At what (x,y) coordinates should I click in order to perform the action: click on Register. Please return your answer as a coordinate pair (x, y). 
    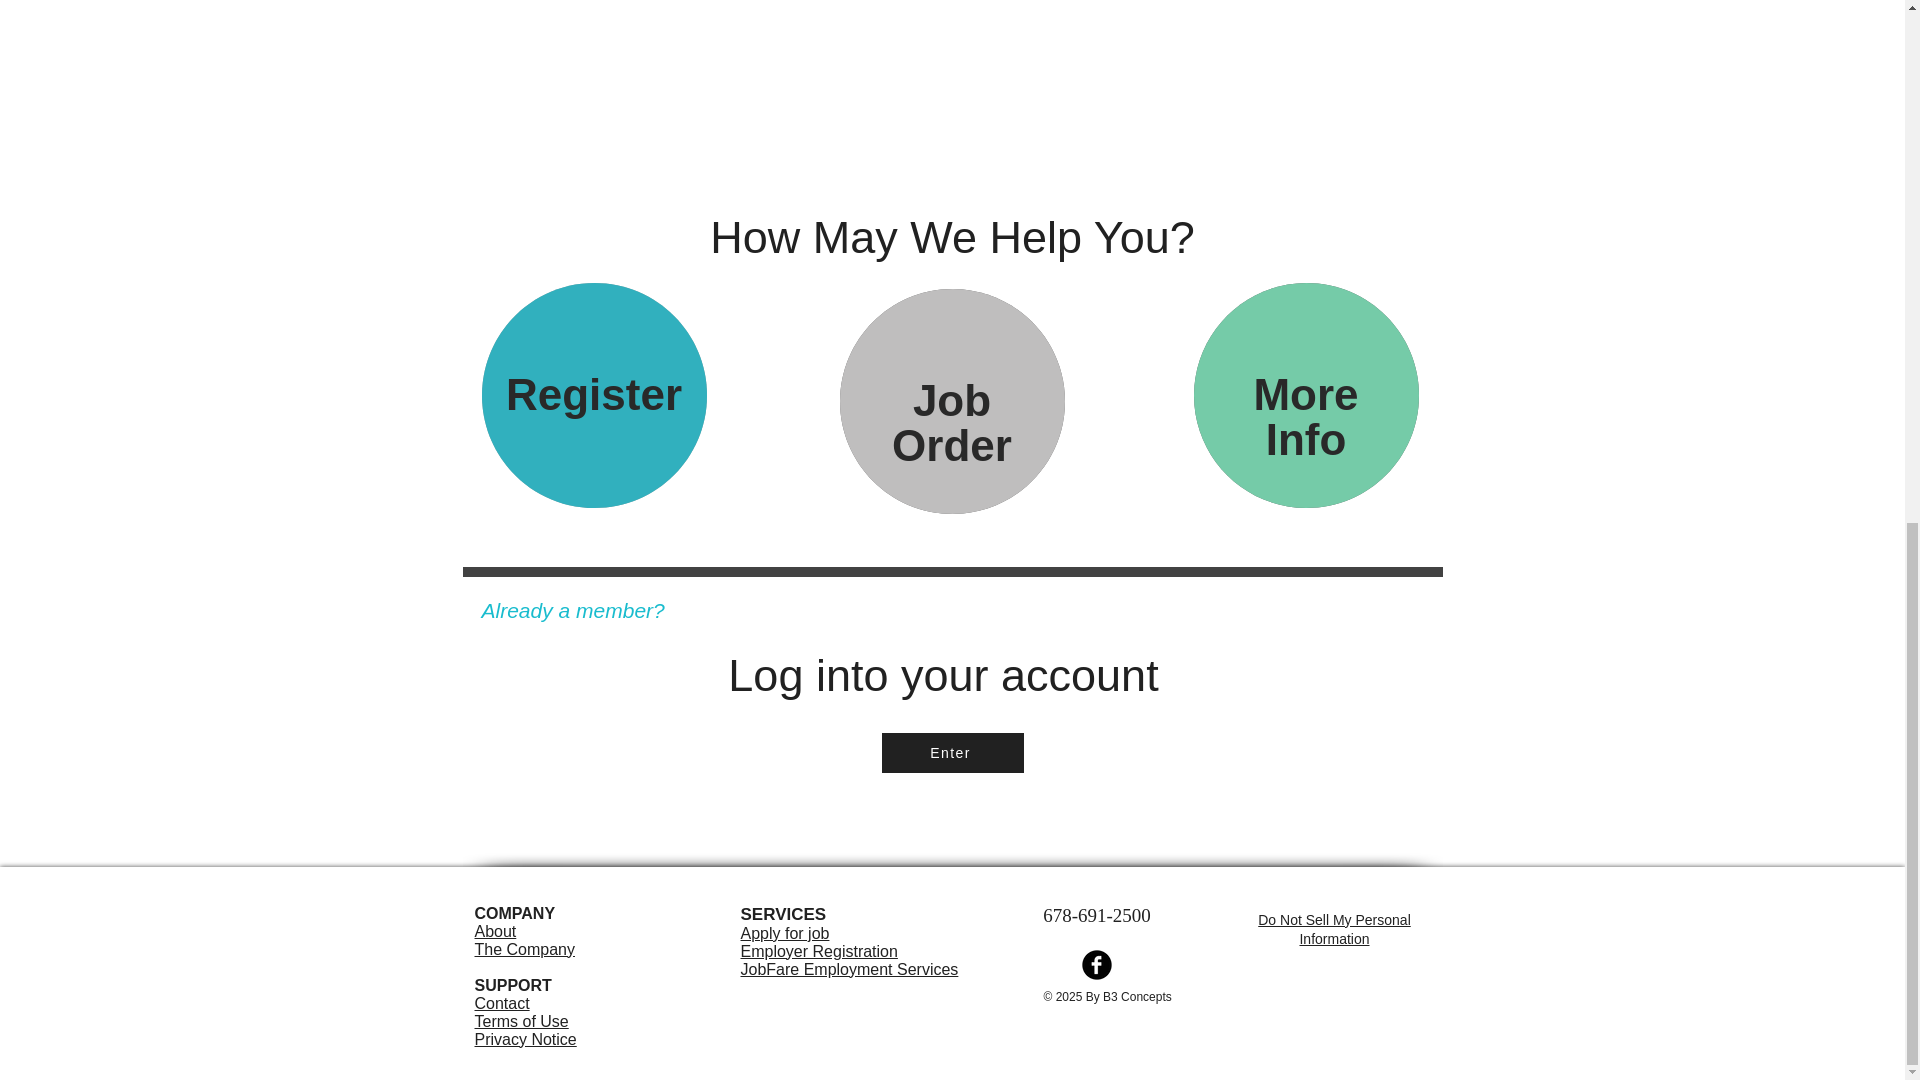
    Looking at the image, I should click on (1334, 930).